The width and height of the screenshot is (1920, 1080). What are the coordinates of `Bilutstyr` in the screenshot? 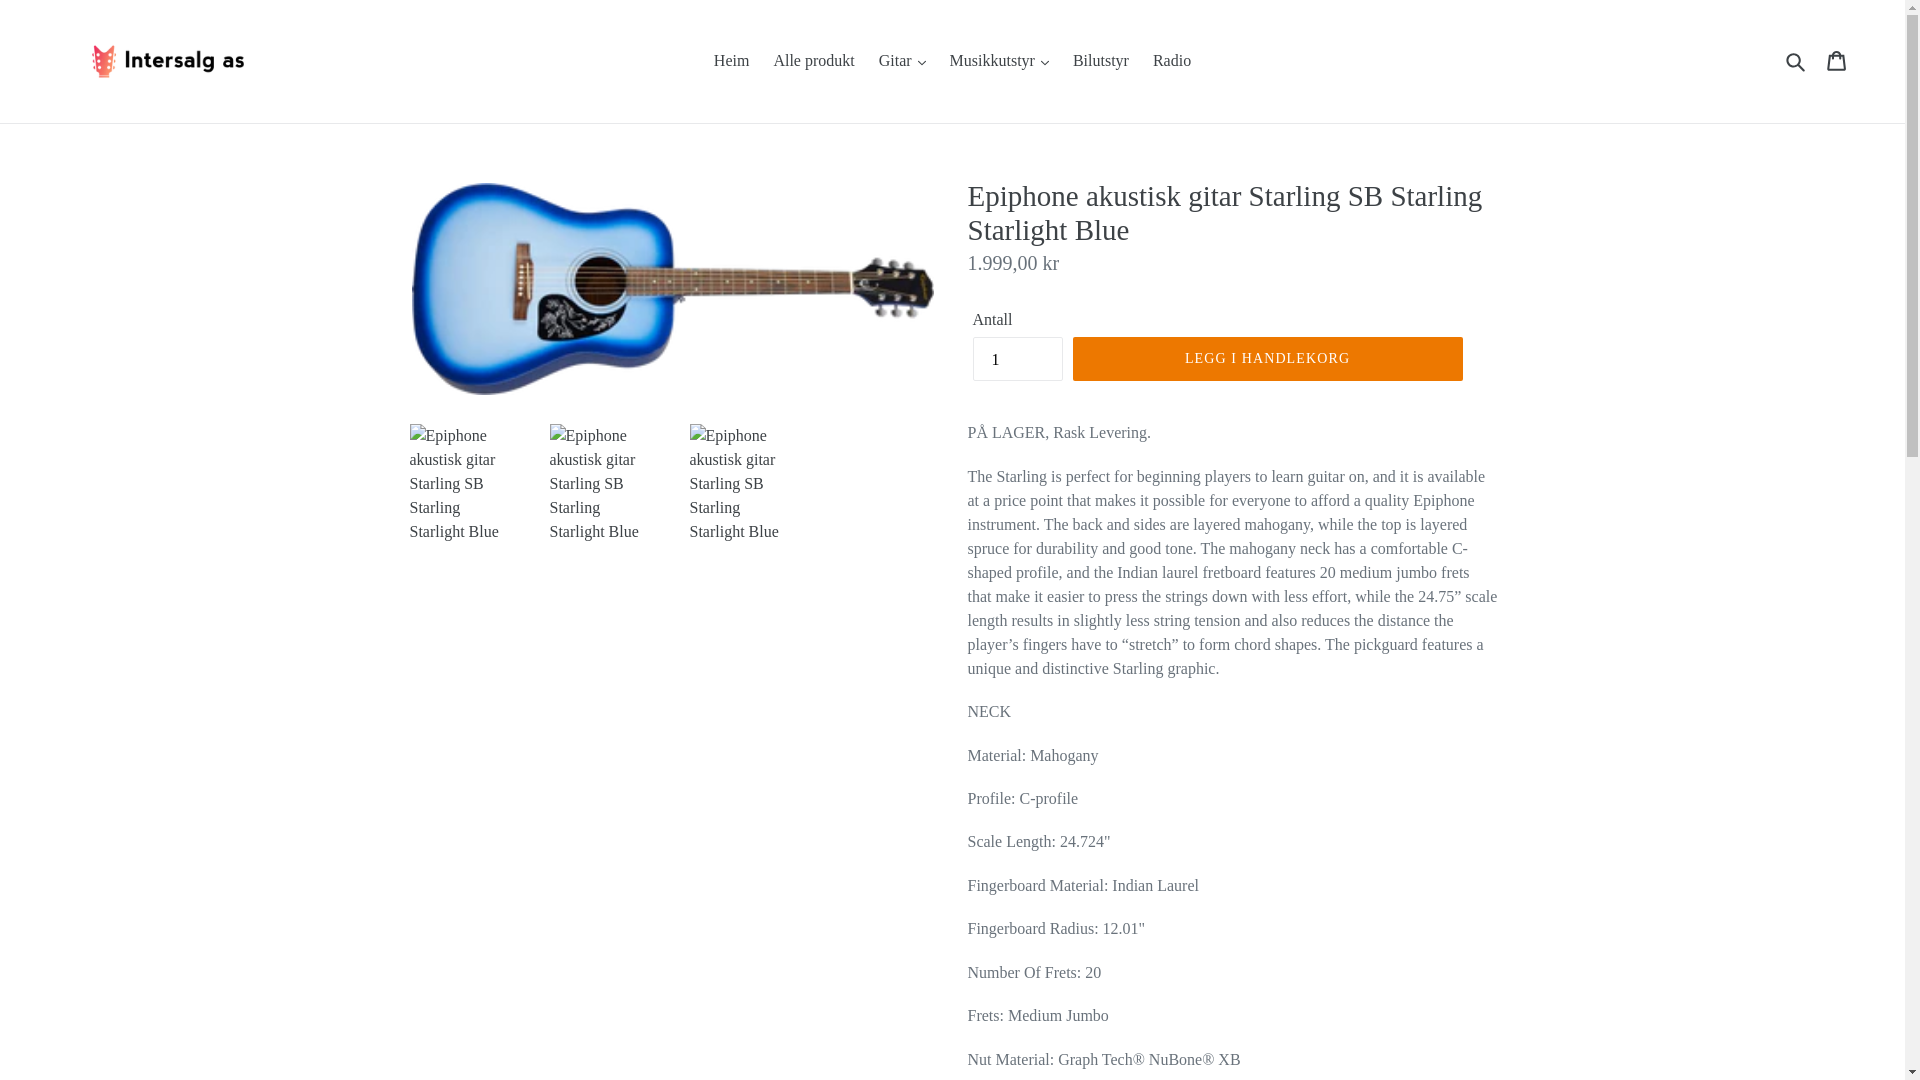 It's located at (1100, 60).